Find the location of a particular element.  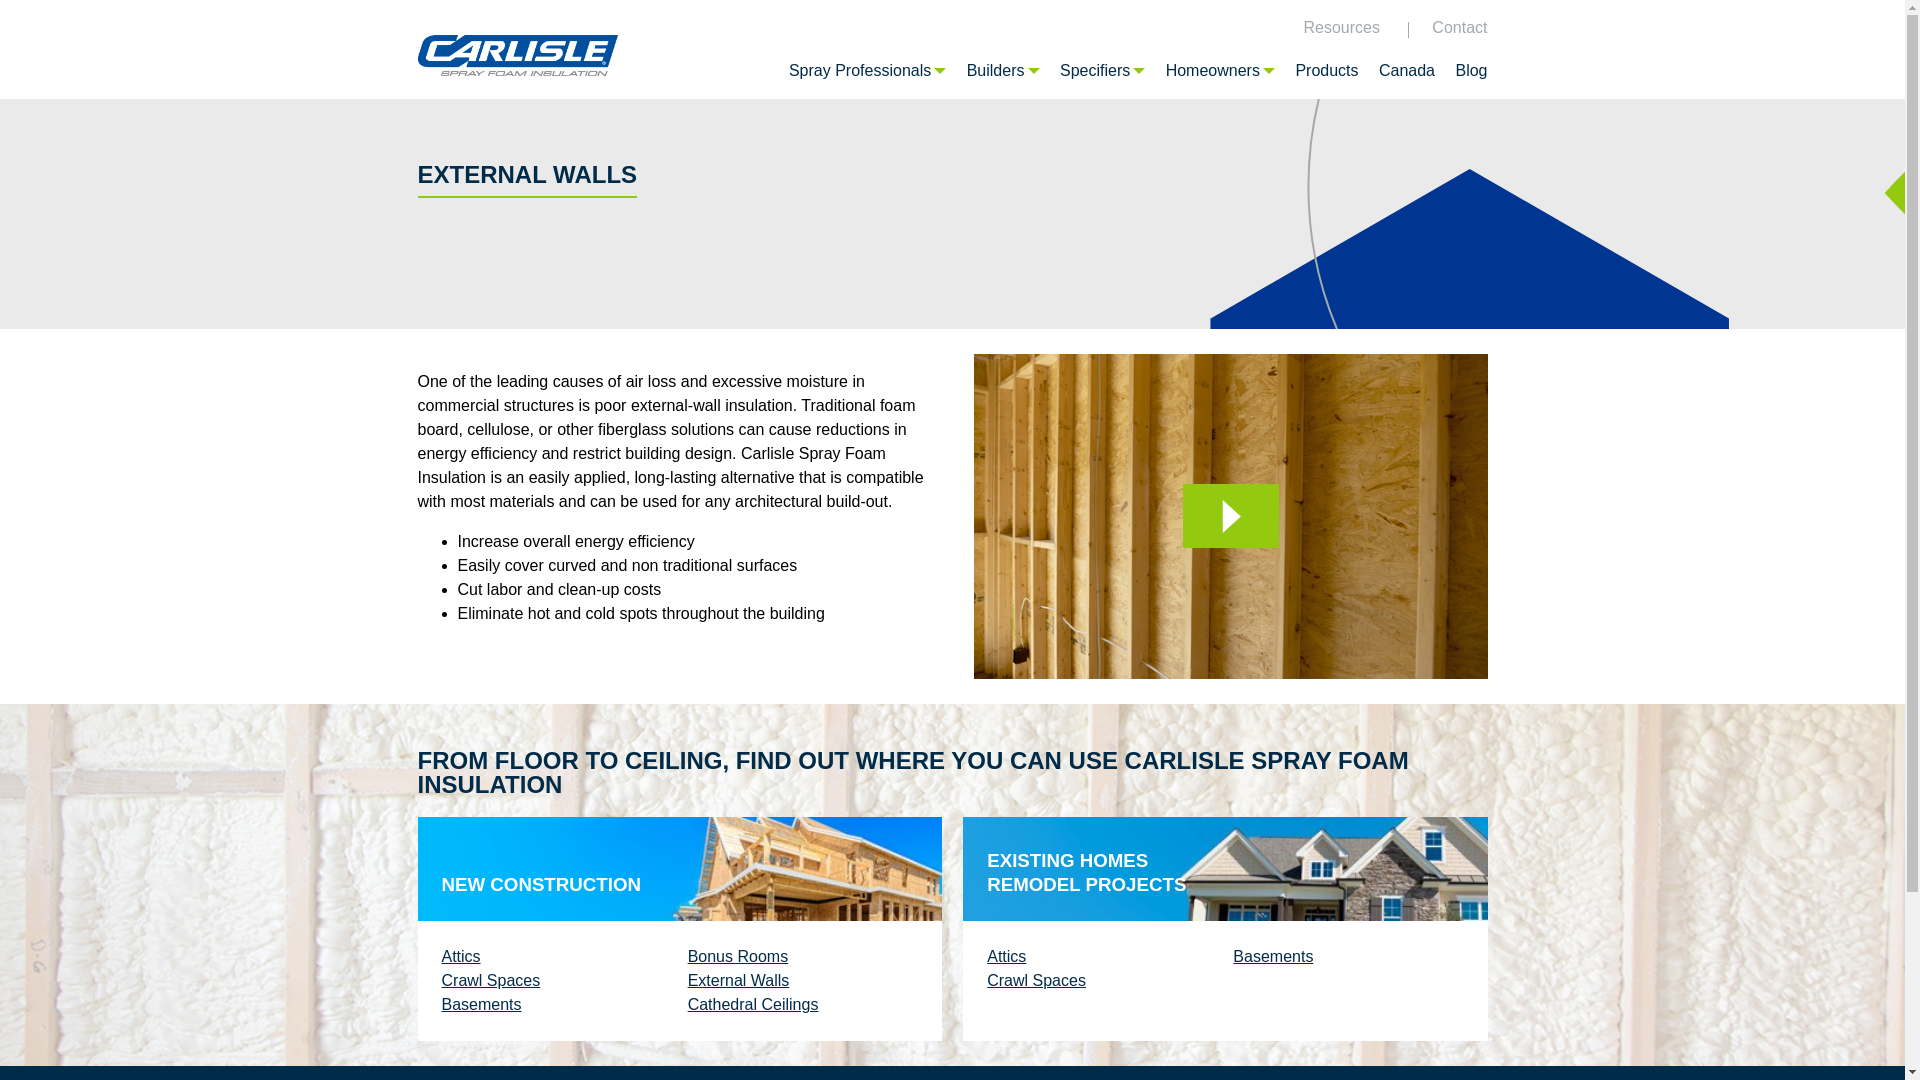

External Walls is located at coordinates (738, 980).